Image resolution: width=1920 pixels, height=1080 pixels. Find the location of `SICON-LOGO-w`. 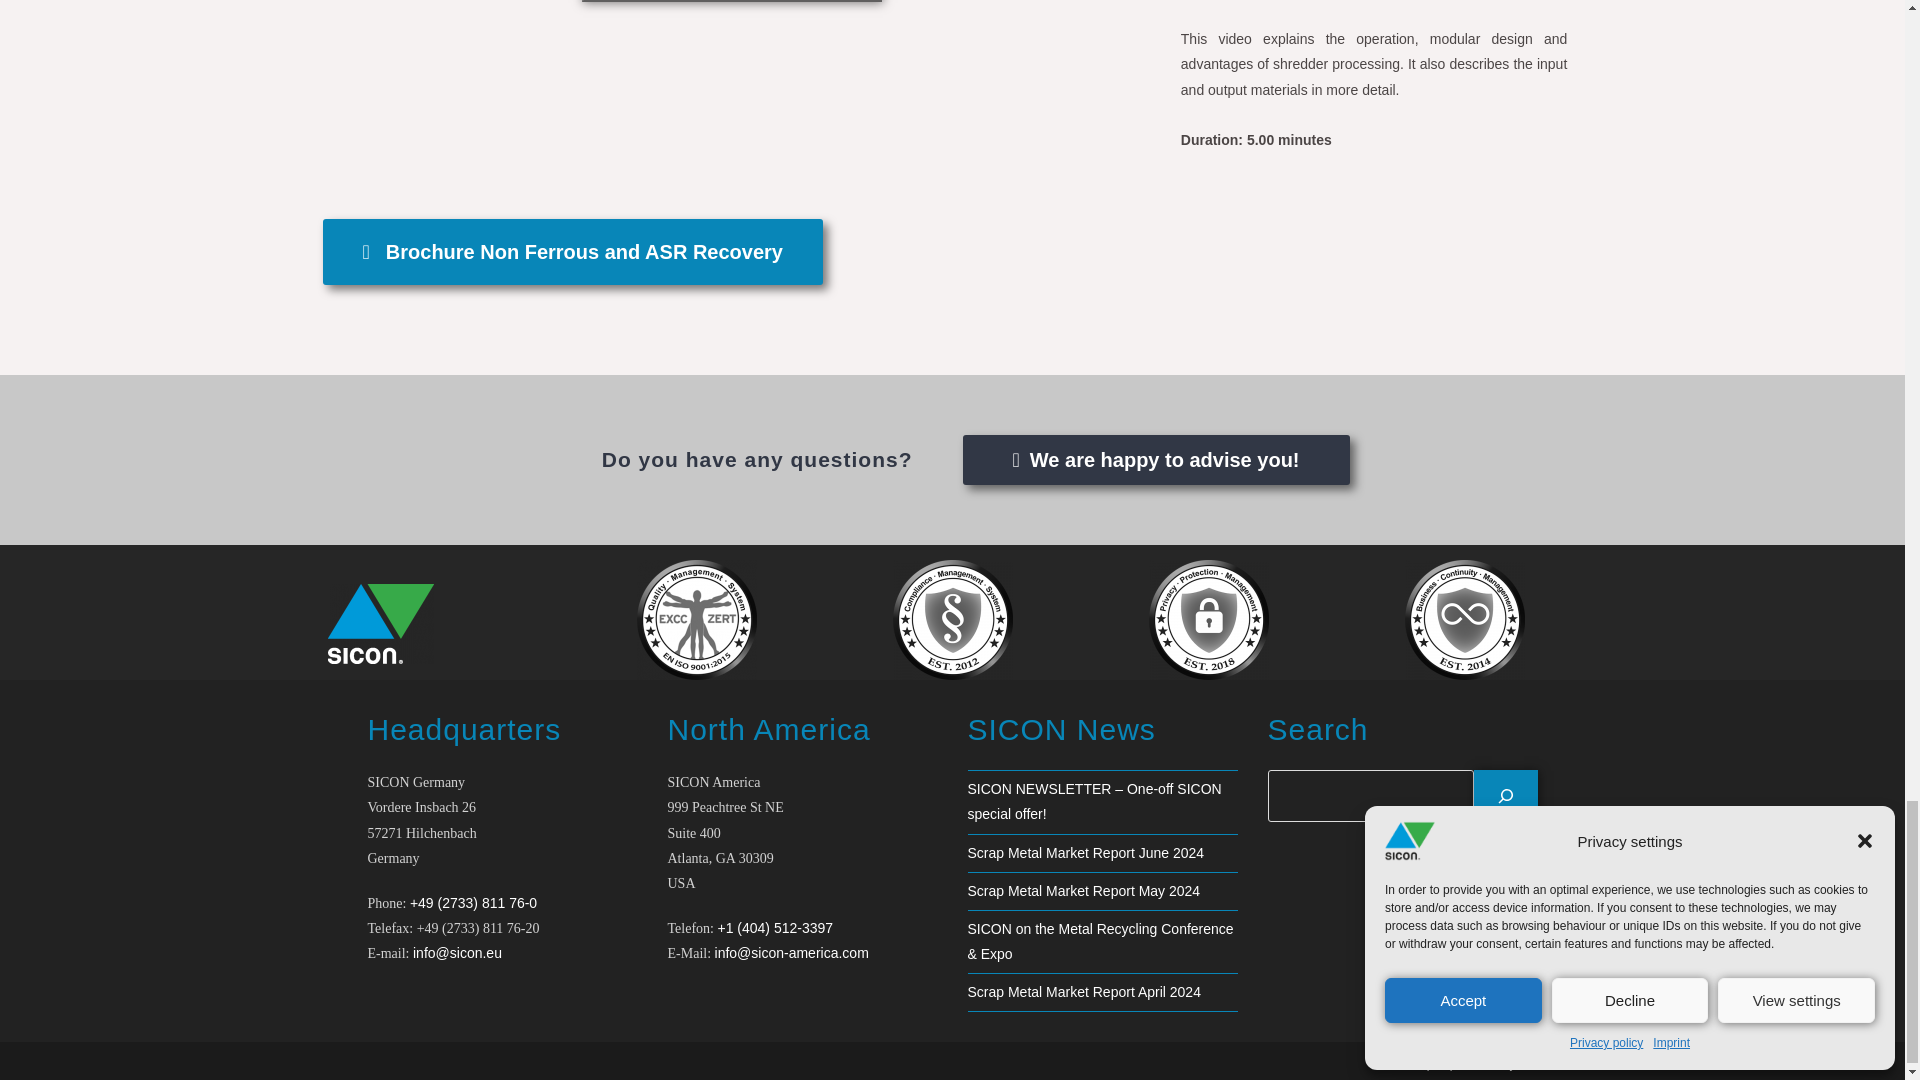

SICON-LOGO-w is located at coordinates (380, 624).